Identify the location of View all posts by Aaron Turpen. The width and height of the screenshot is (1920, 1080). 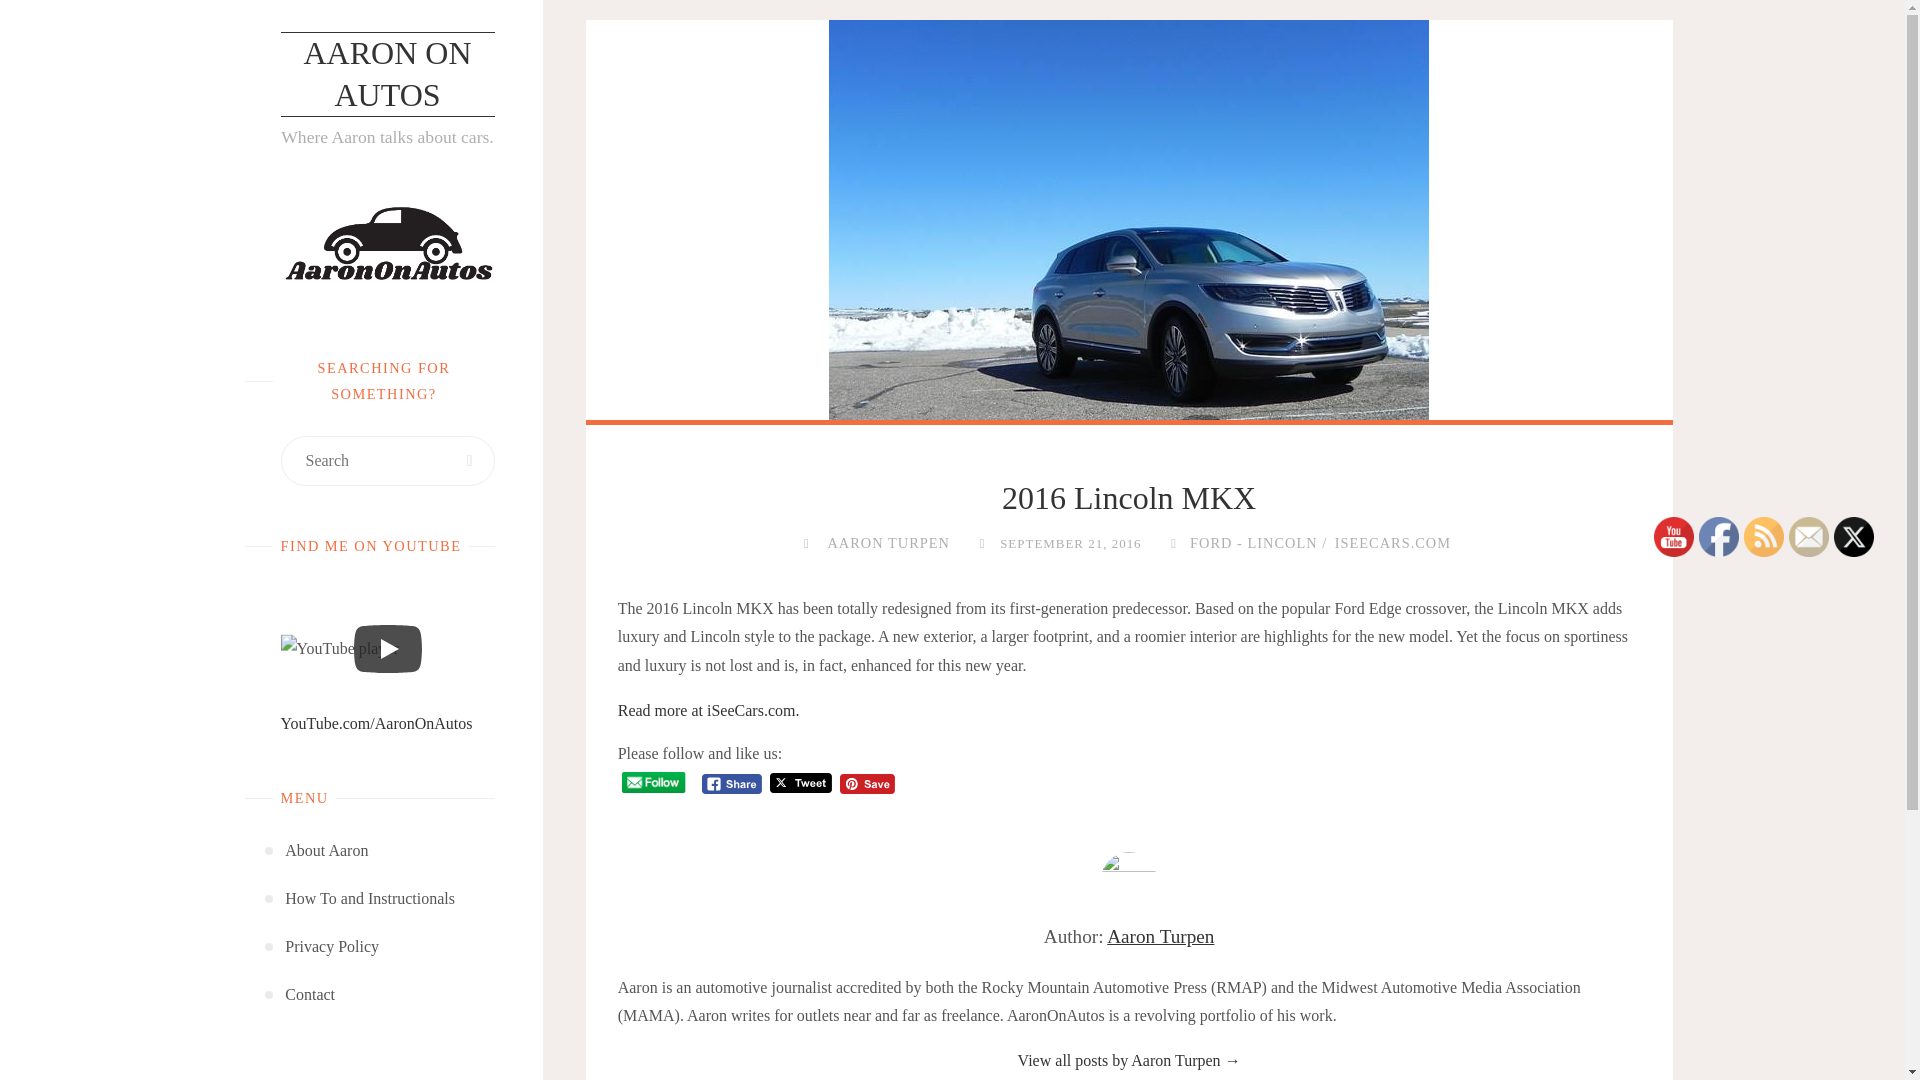
(888, 542).